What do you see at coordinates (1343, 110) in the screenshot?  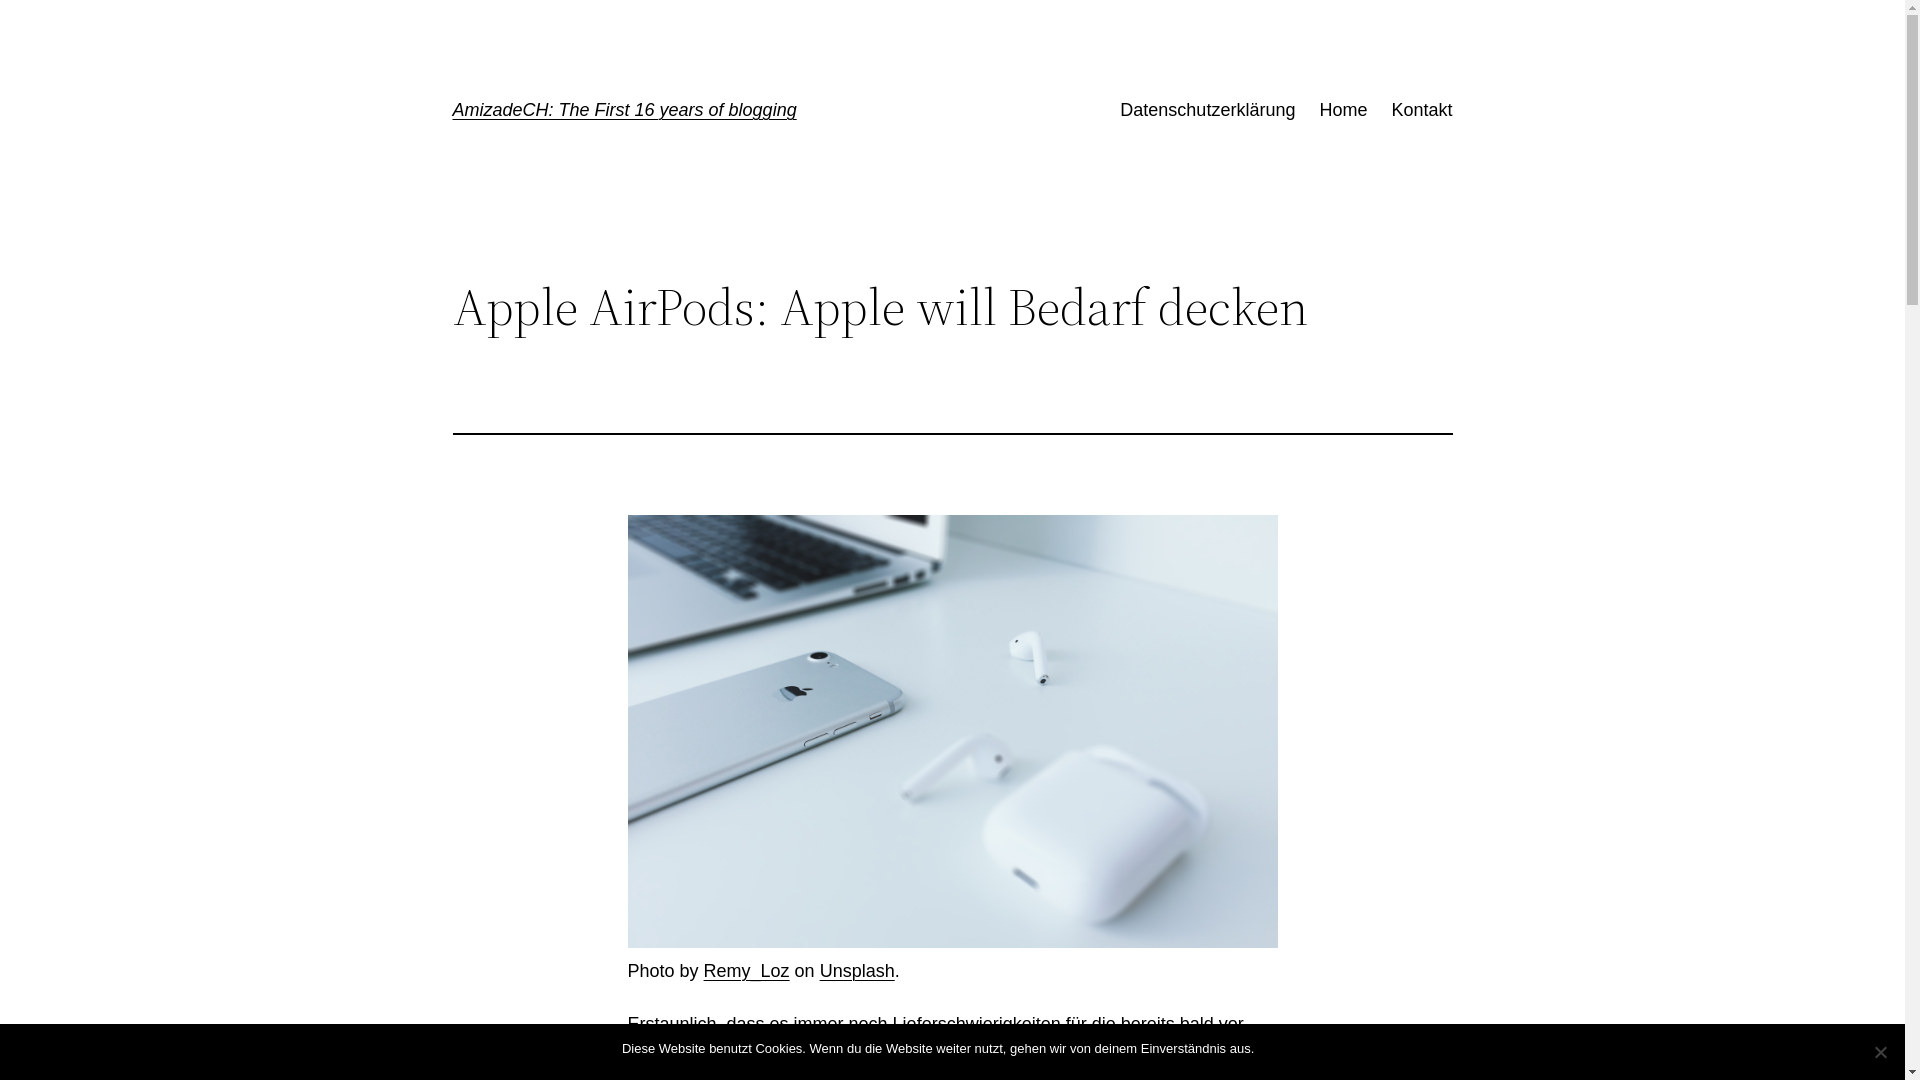 I see `Home` at bounding box center [1343, 110].